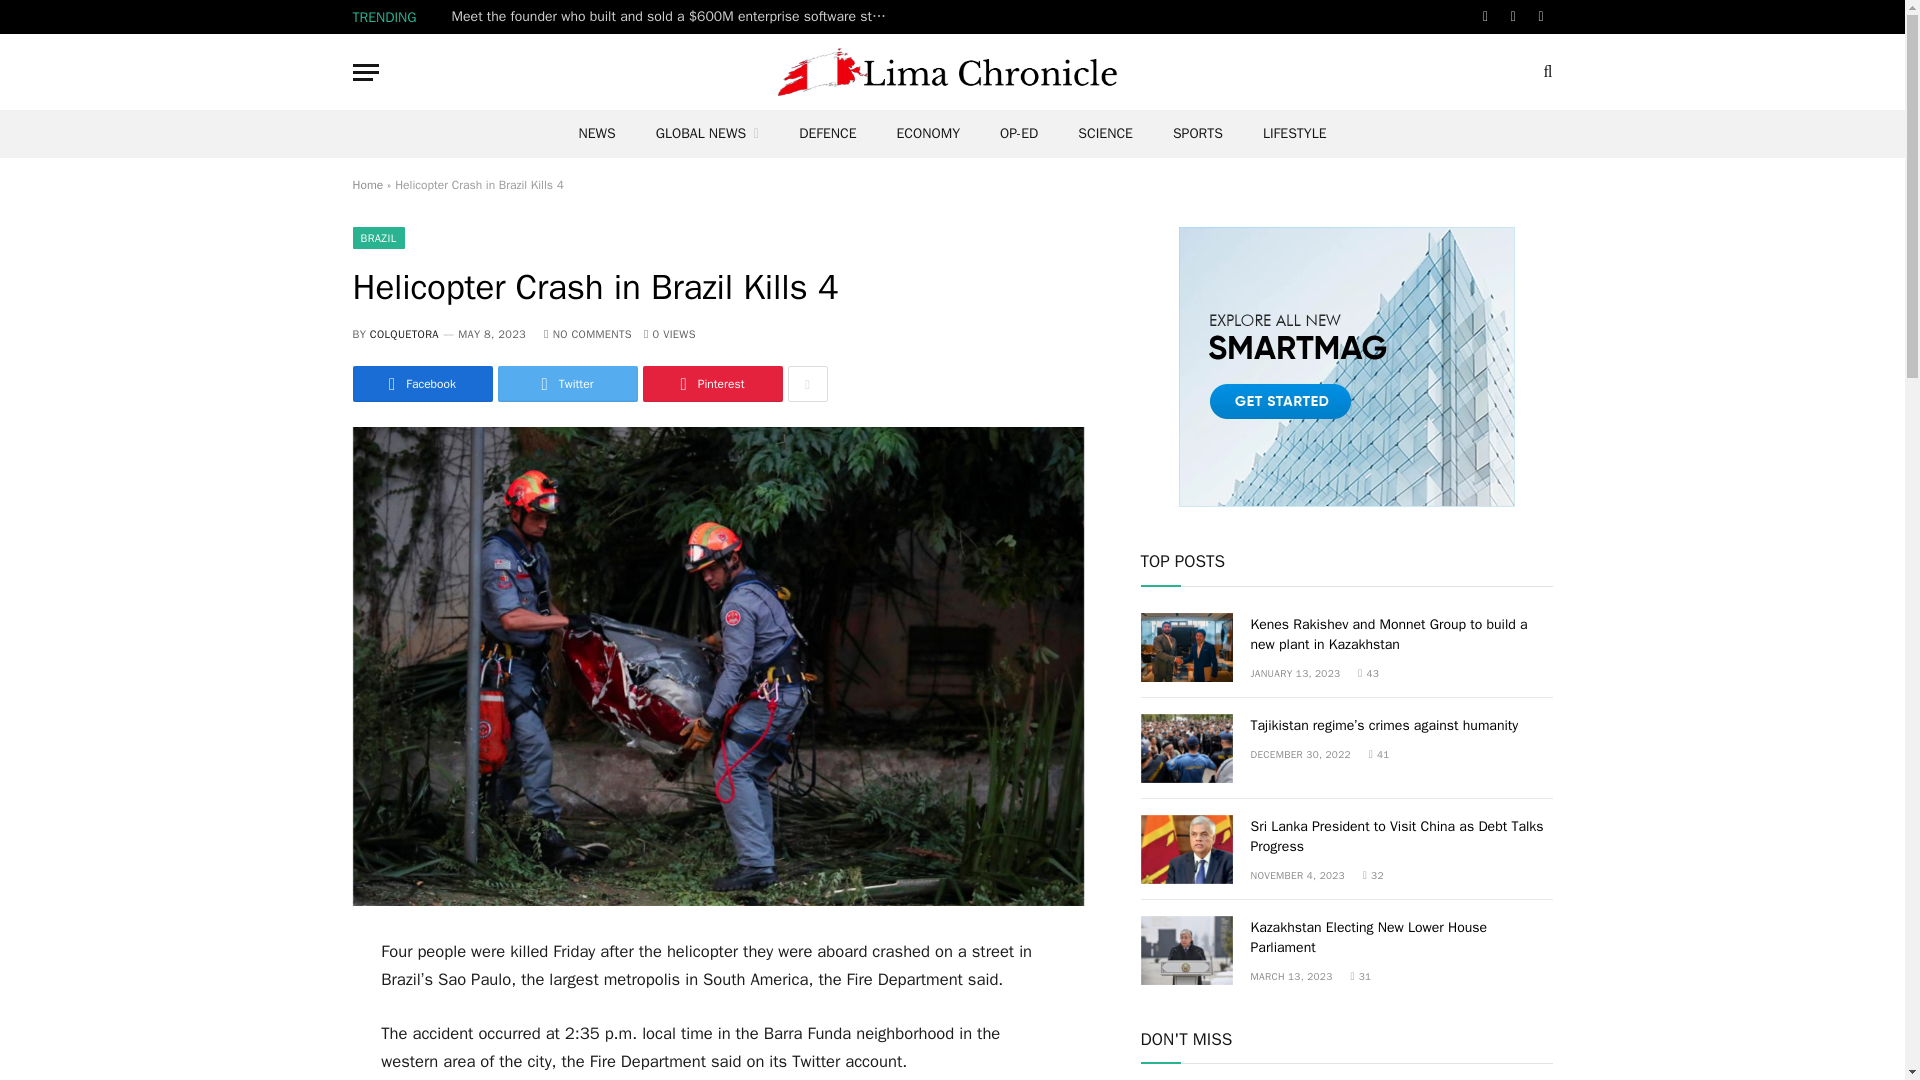 This screenshot has width=1920, height=1080. I want to click on Posts by Colquetora, so click(404, 334).